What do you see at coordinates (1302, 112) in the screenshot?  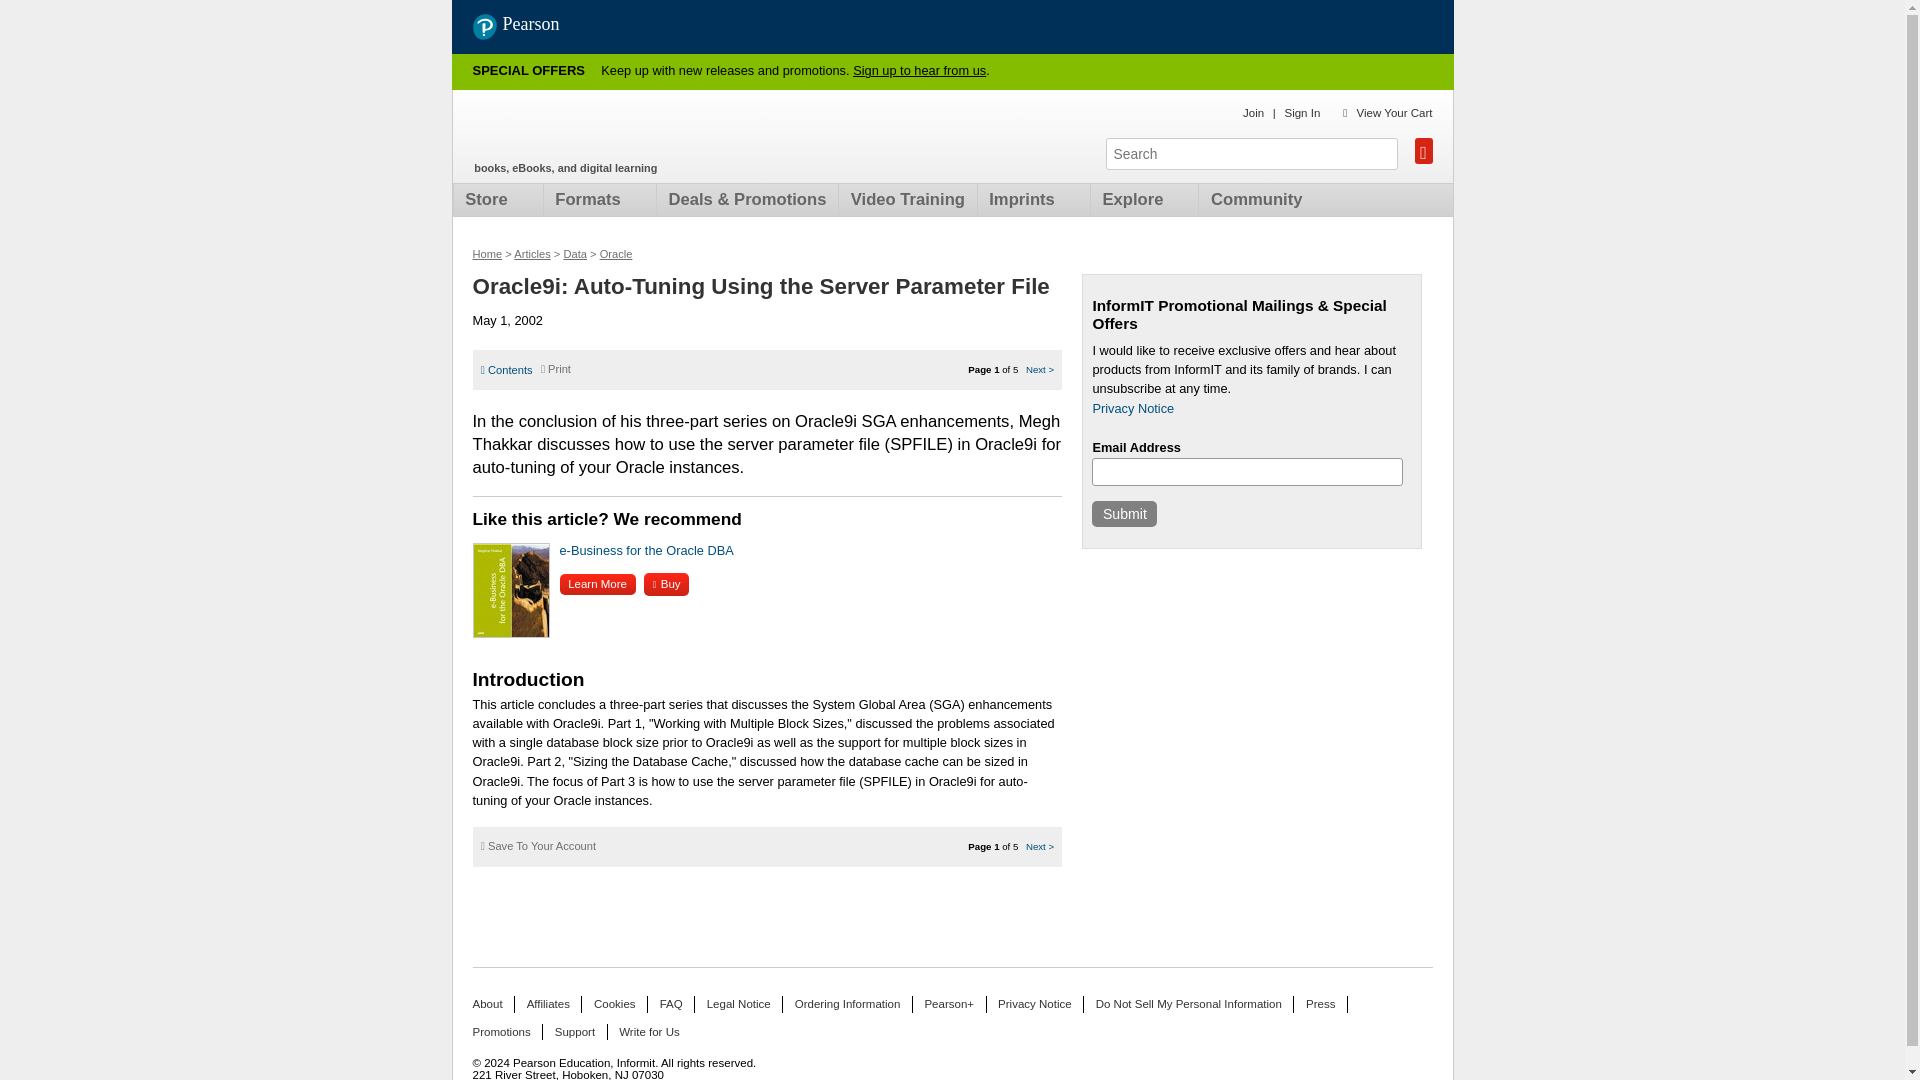 I see `Sign In` at bounding box center [1302, 112].